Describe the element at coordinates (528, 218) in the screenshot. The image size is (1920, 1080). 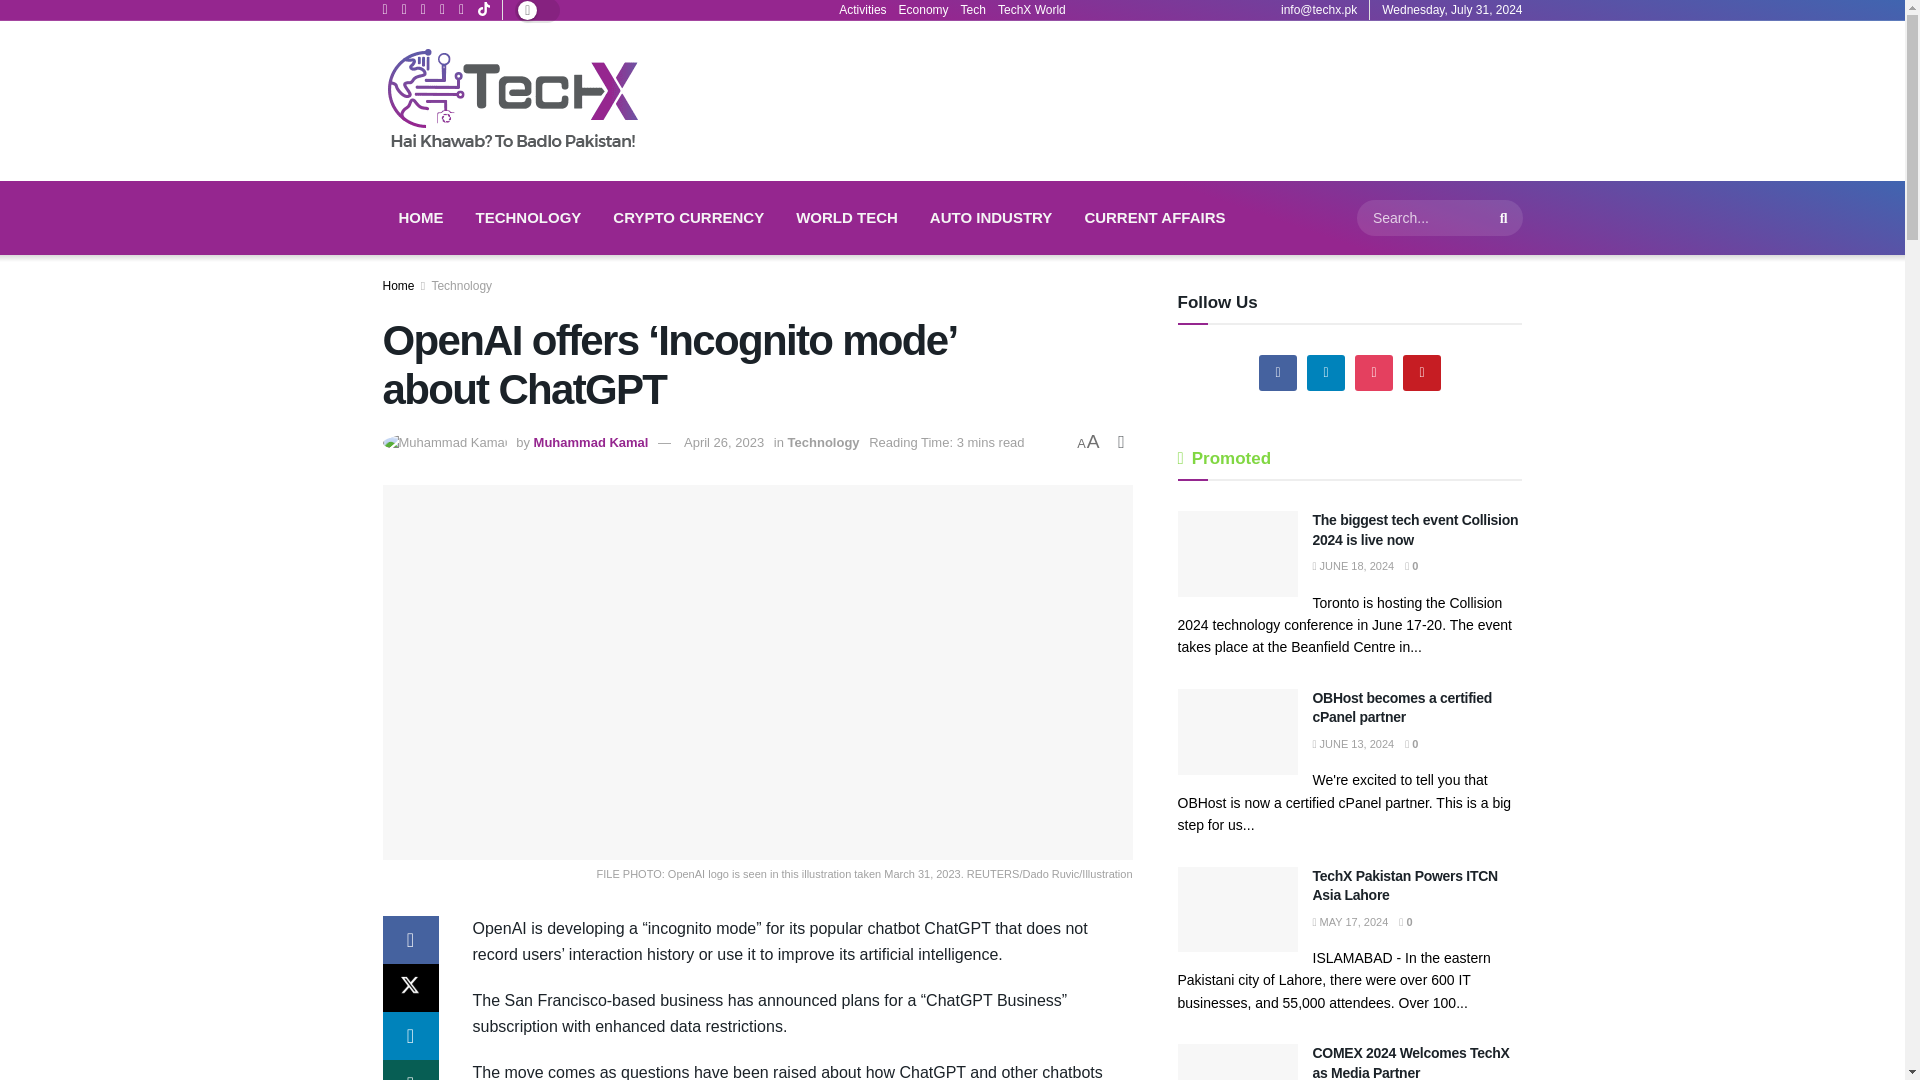
I see `TECHNOLOGY` at that location.